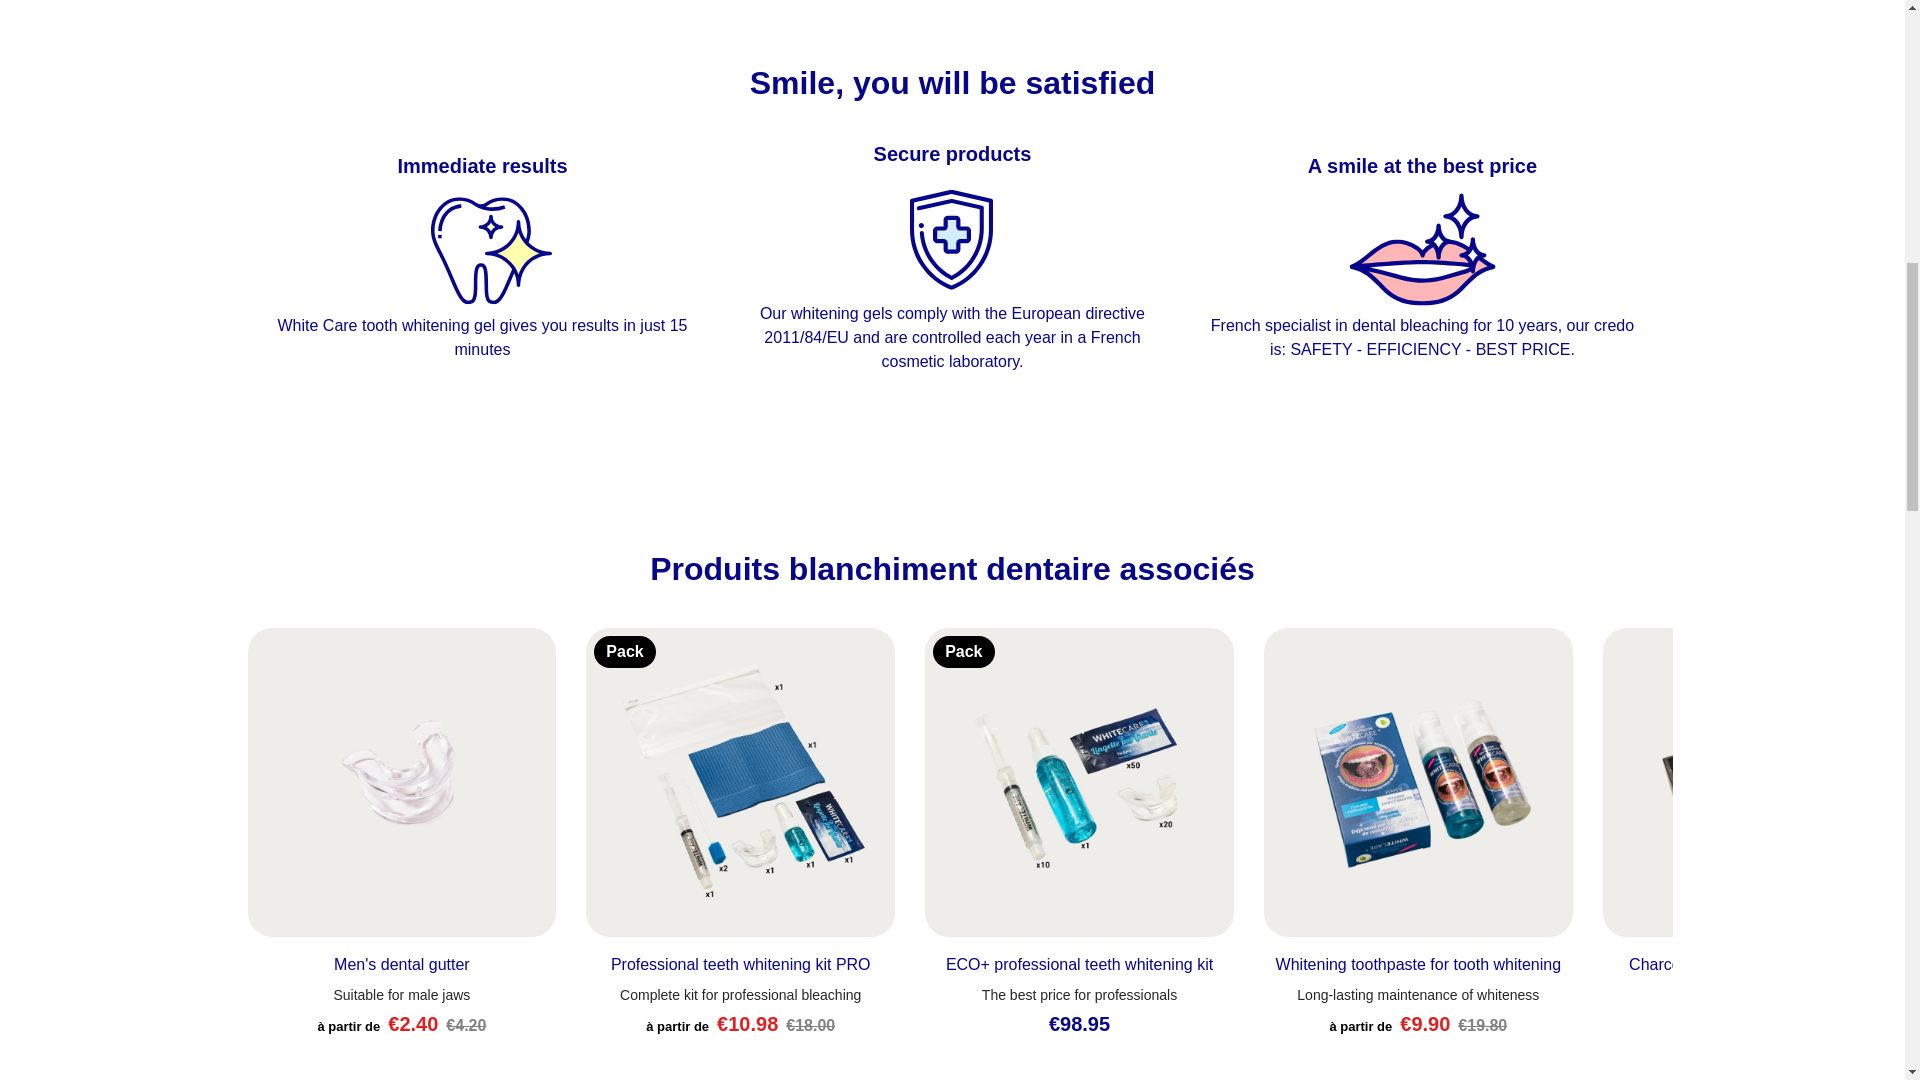 The width and height of the screenshot is (1920, 1080). What do you see at coordinates (740, 964) in the screenshot?
I see `Professional teeth whitening kit PRO` at bounding box center [740, 964].